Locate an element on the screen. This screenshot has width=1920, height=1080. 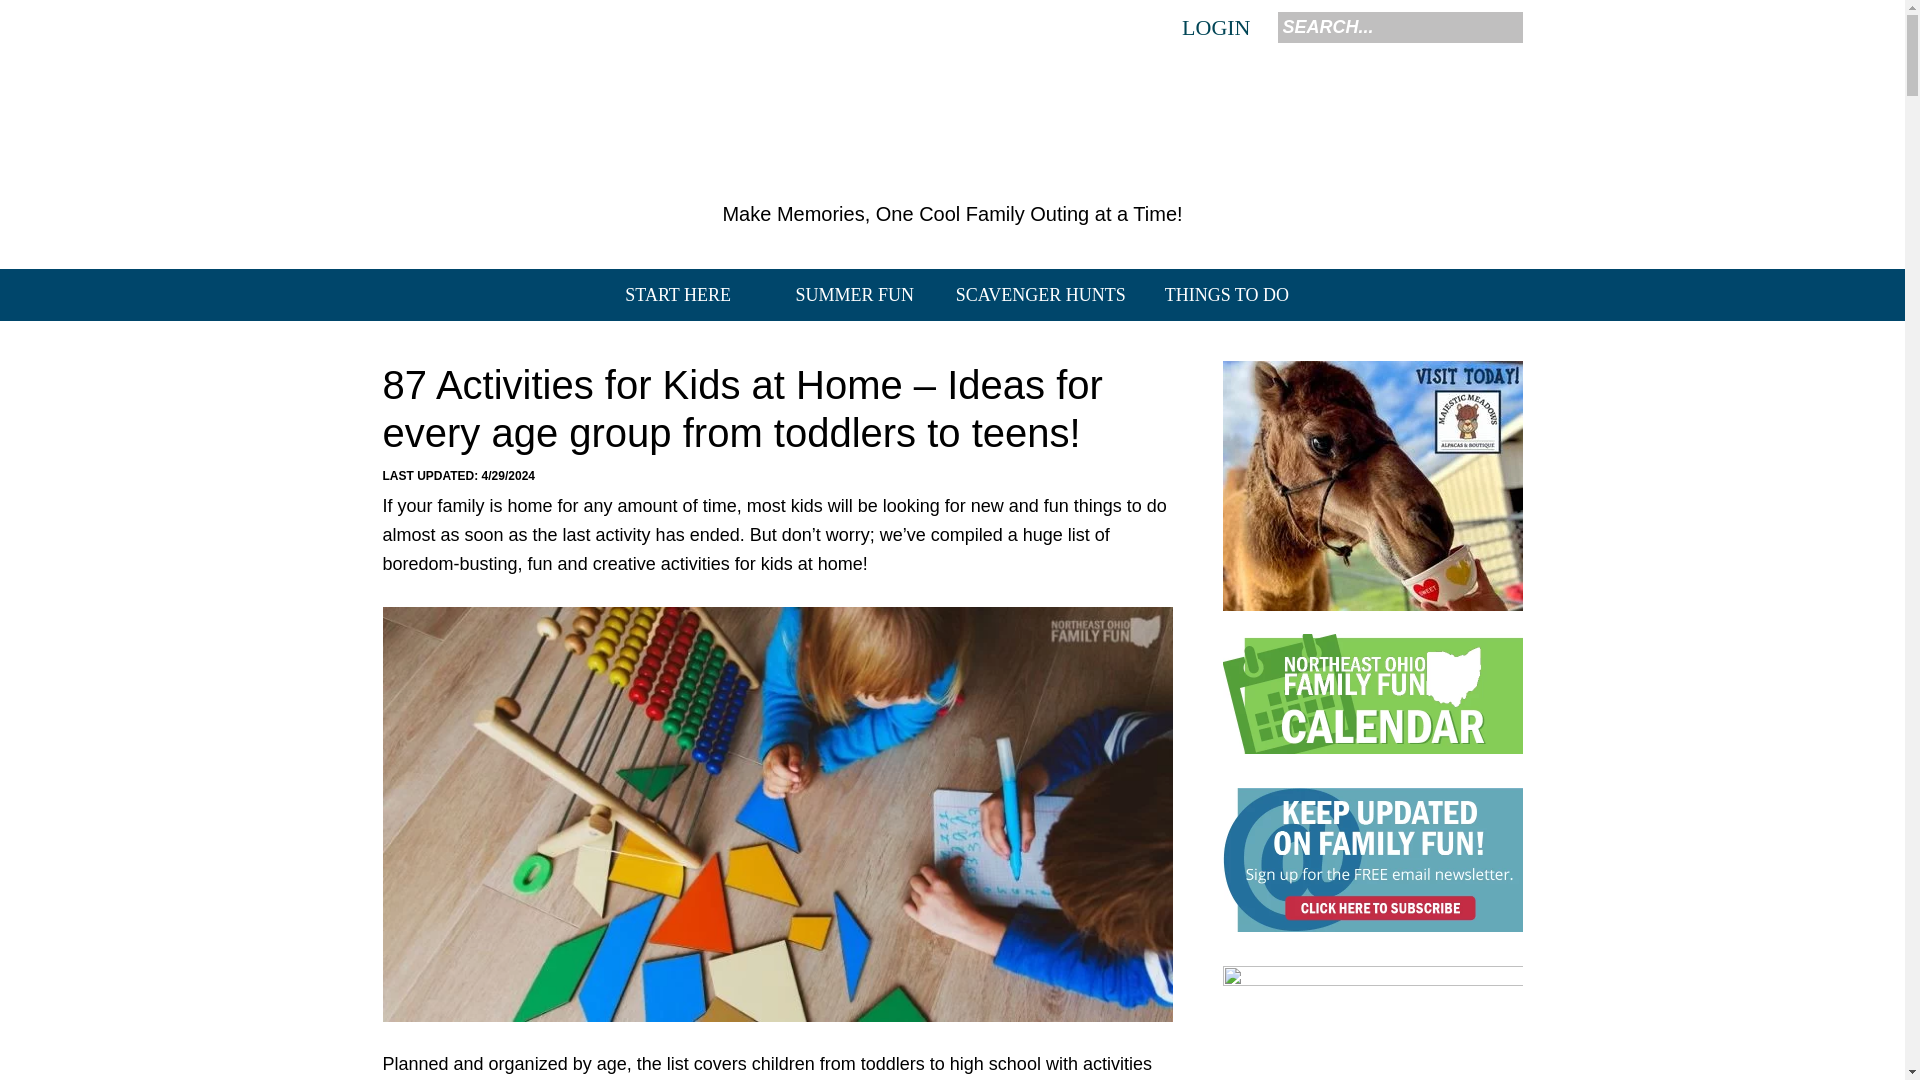
Northeast Ohio Family Fun is located at coordinates (952, 127).